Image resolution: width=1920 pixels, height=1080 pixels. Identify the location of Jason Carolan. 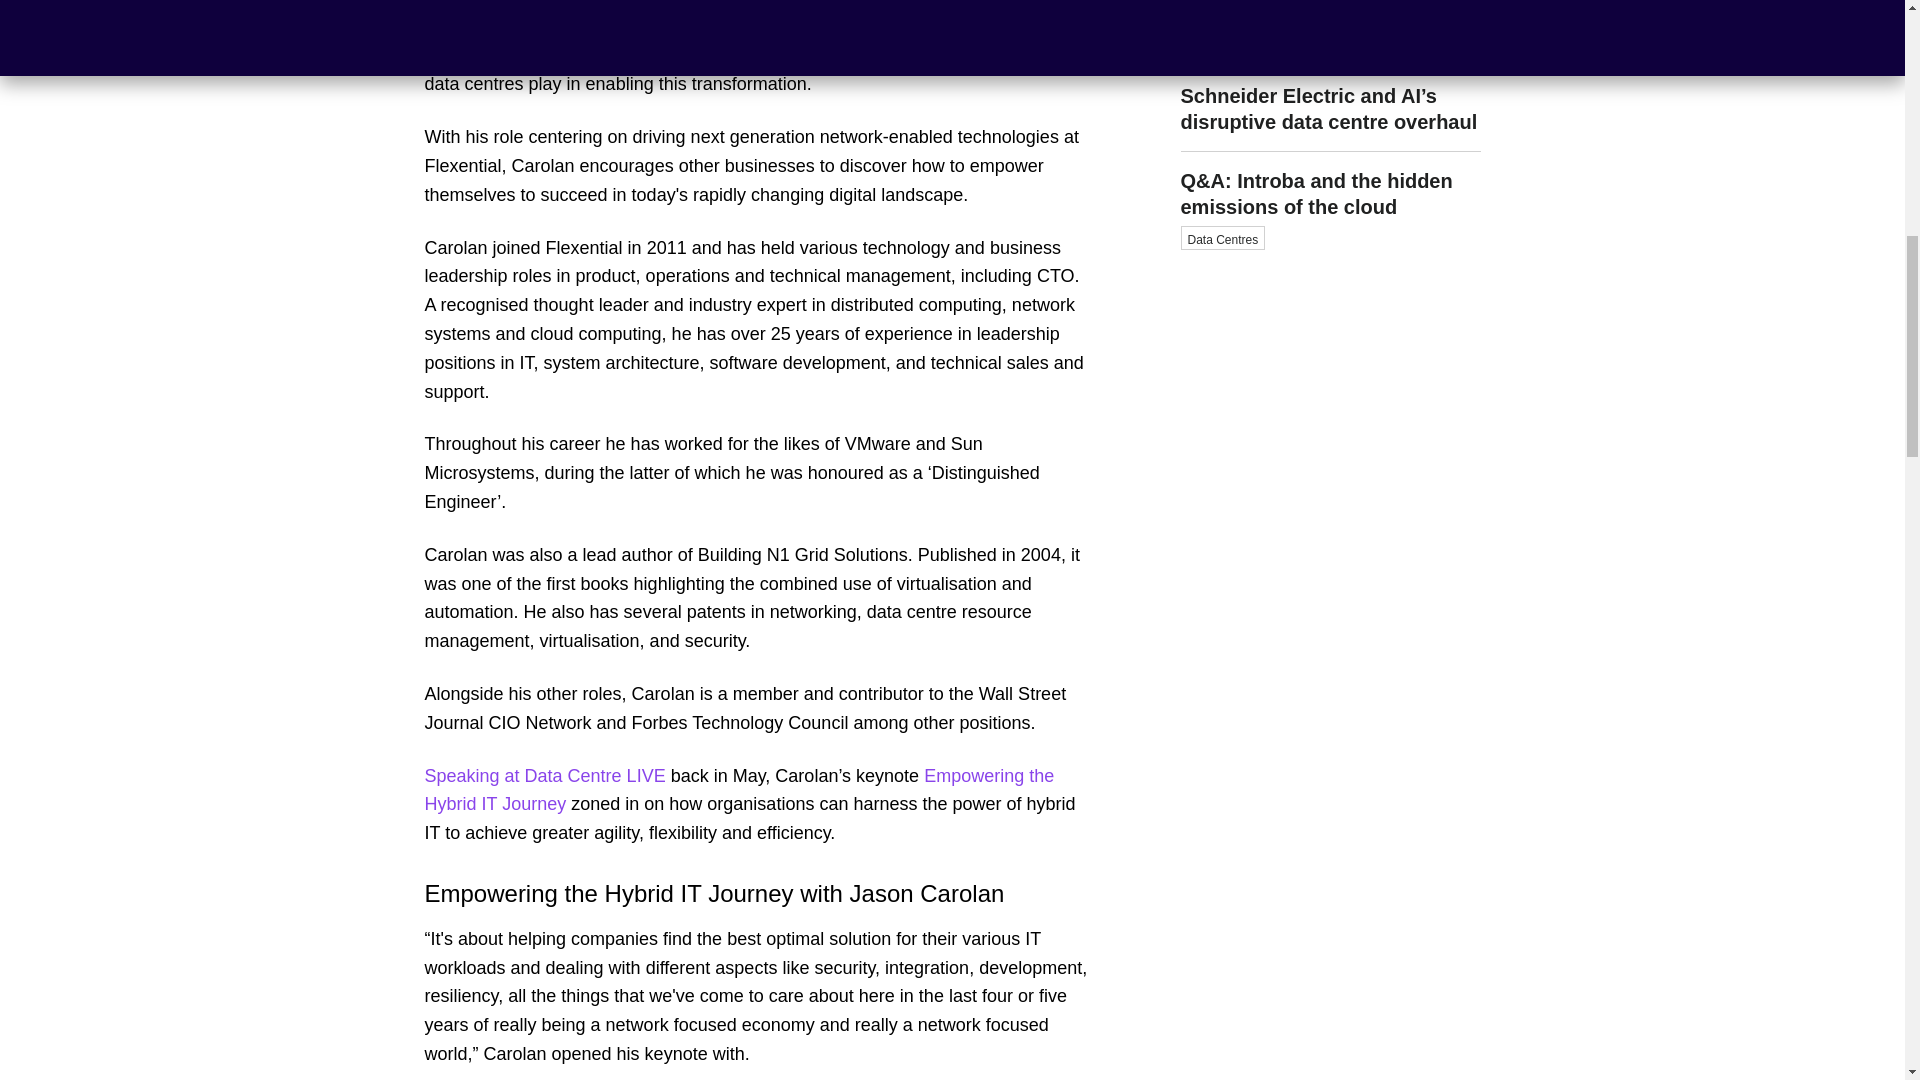
(988, 4).